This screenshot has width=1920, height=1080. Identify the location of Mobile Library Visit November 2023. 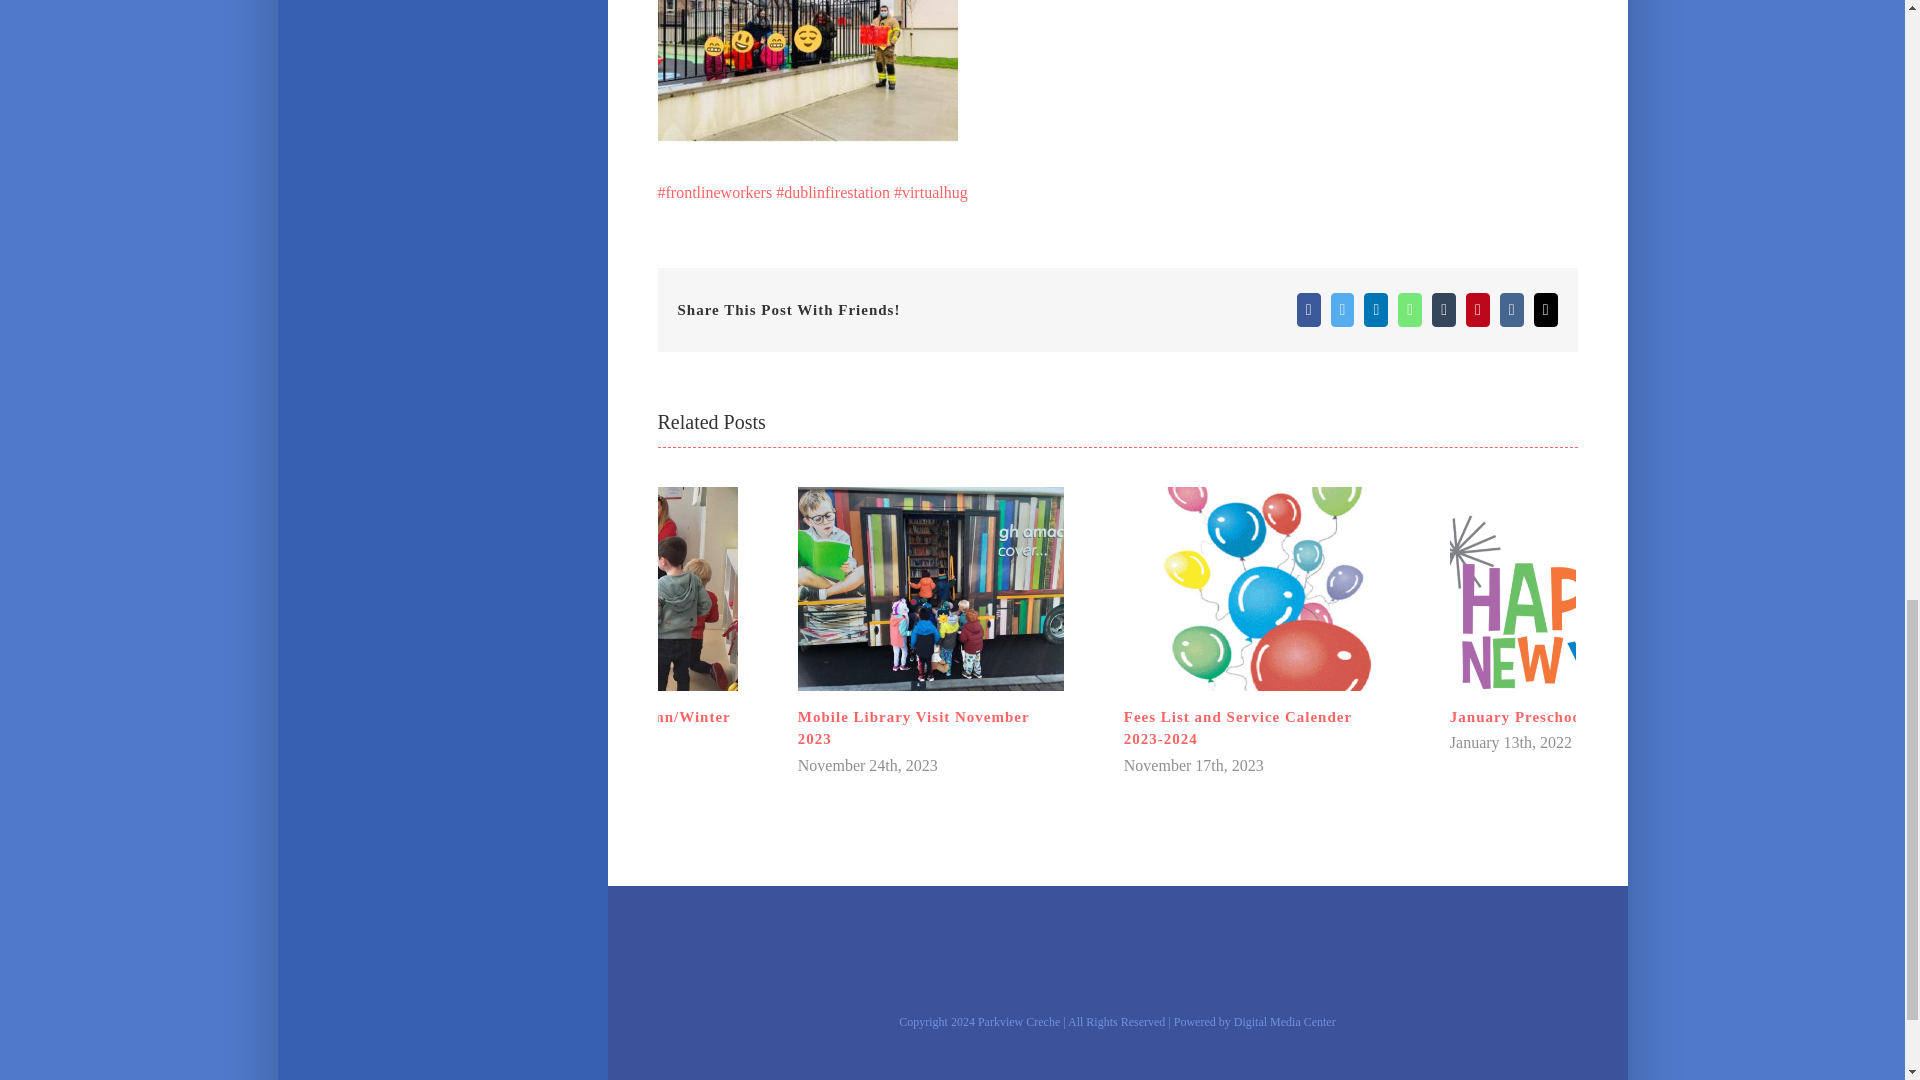
(914, 728).